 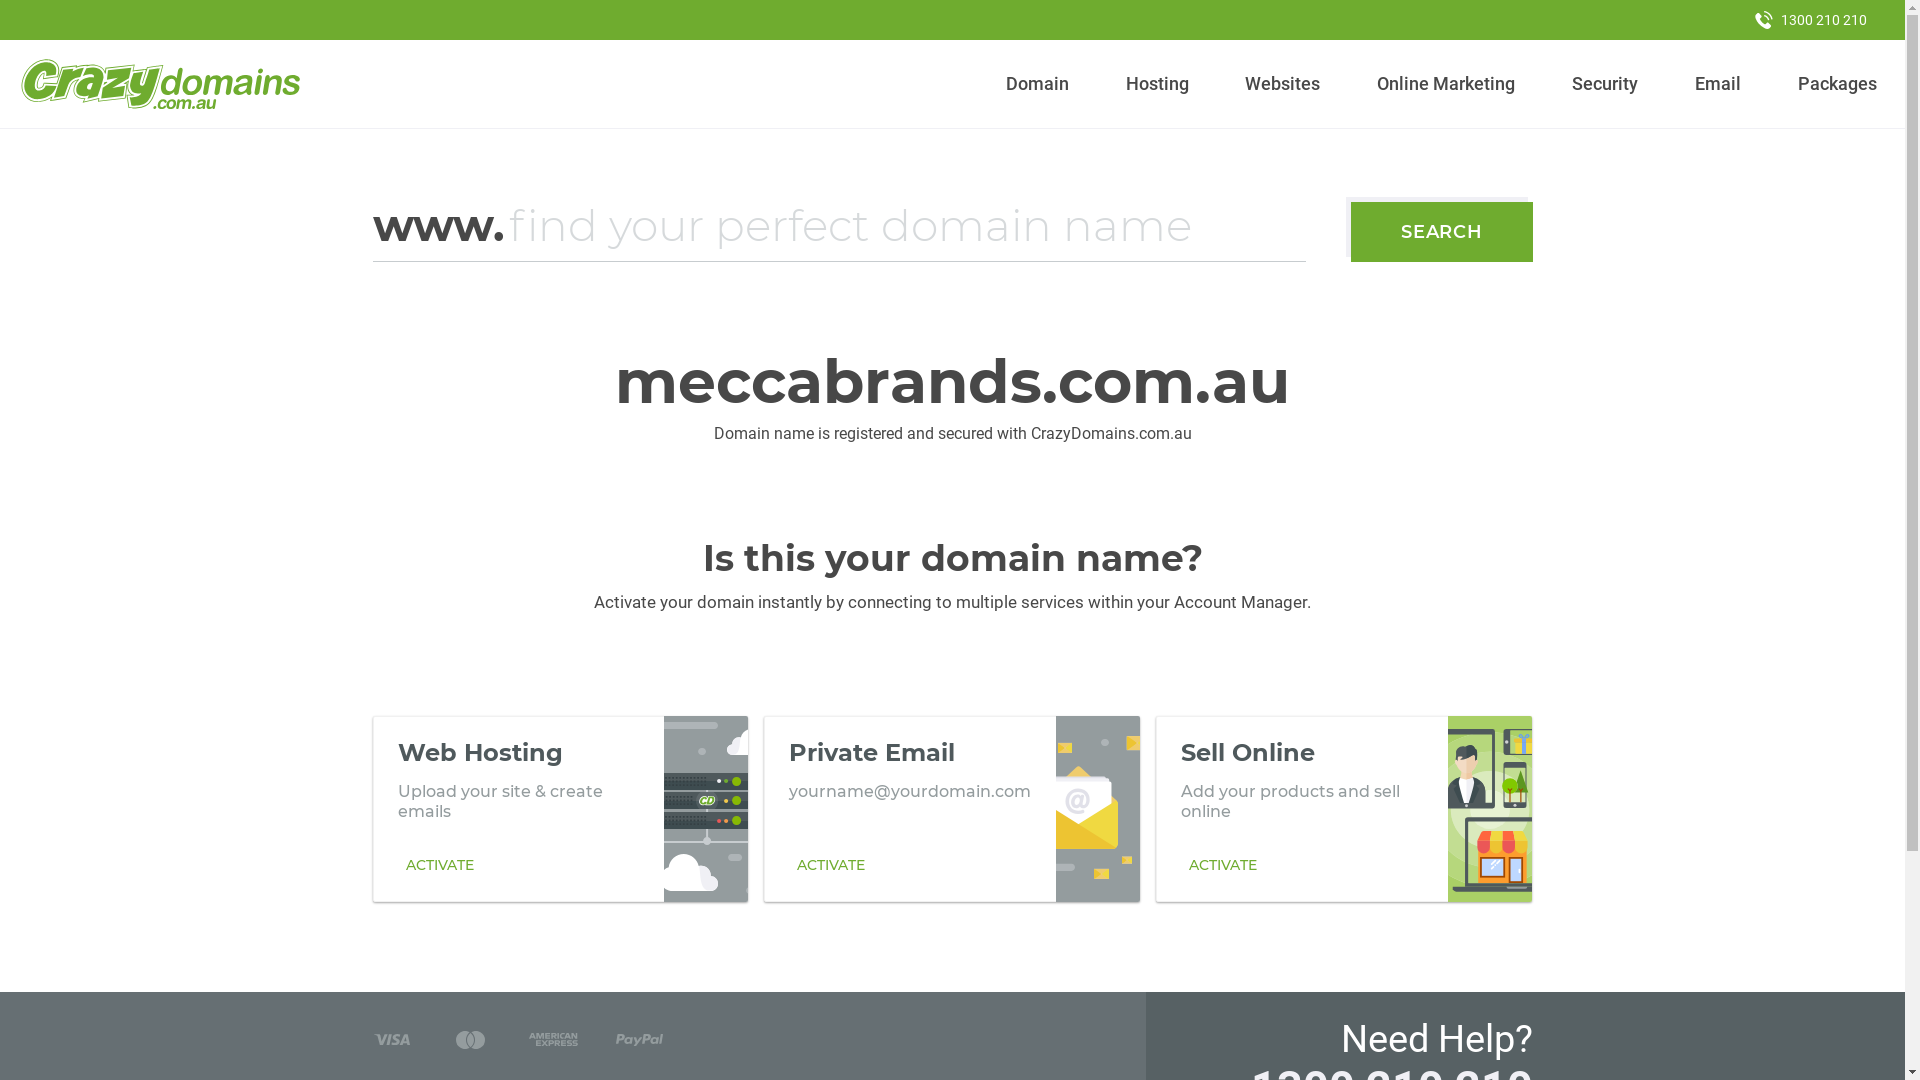 I want to click on Security, so click(x=1606, y=84).